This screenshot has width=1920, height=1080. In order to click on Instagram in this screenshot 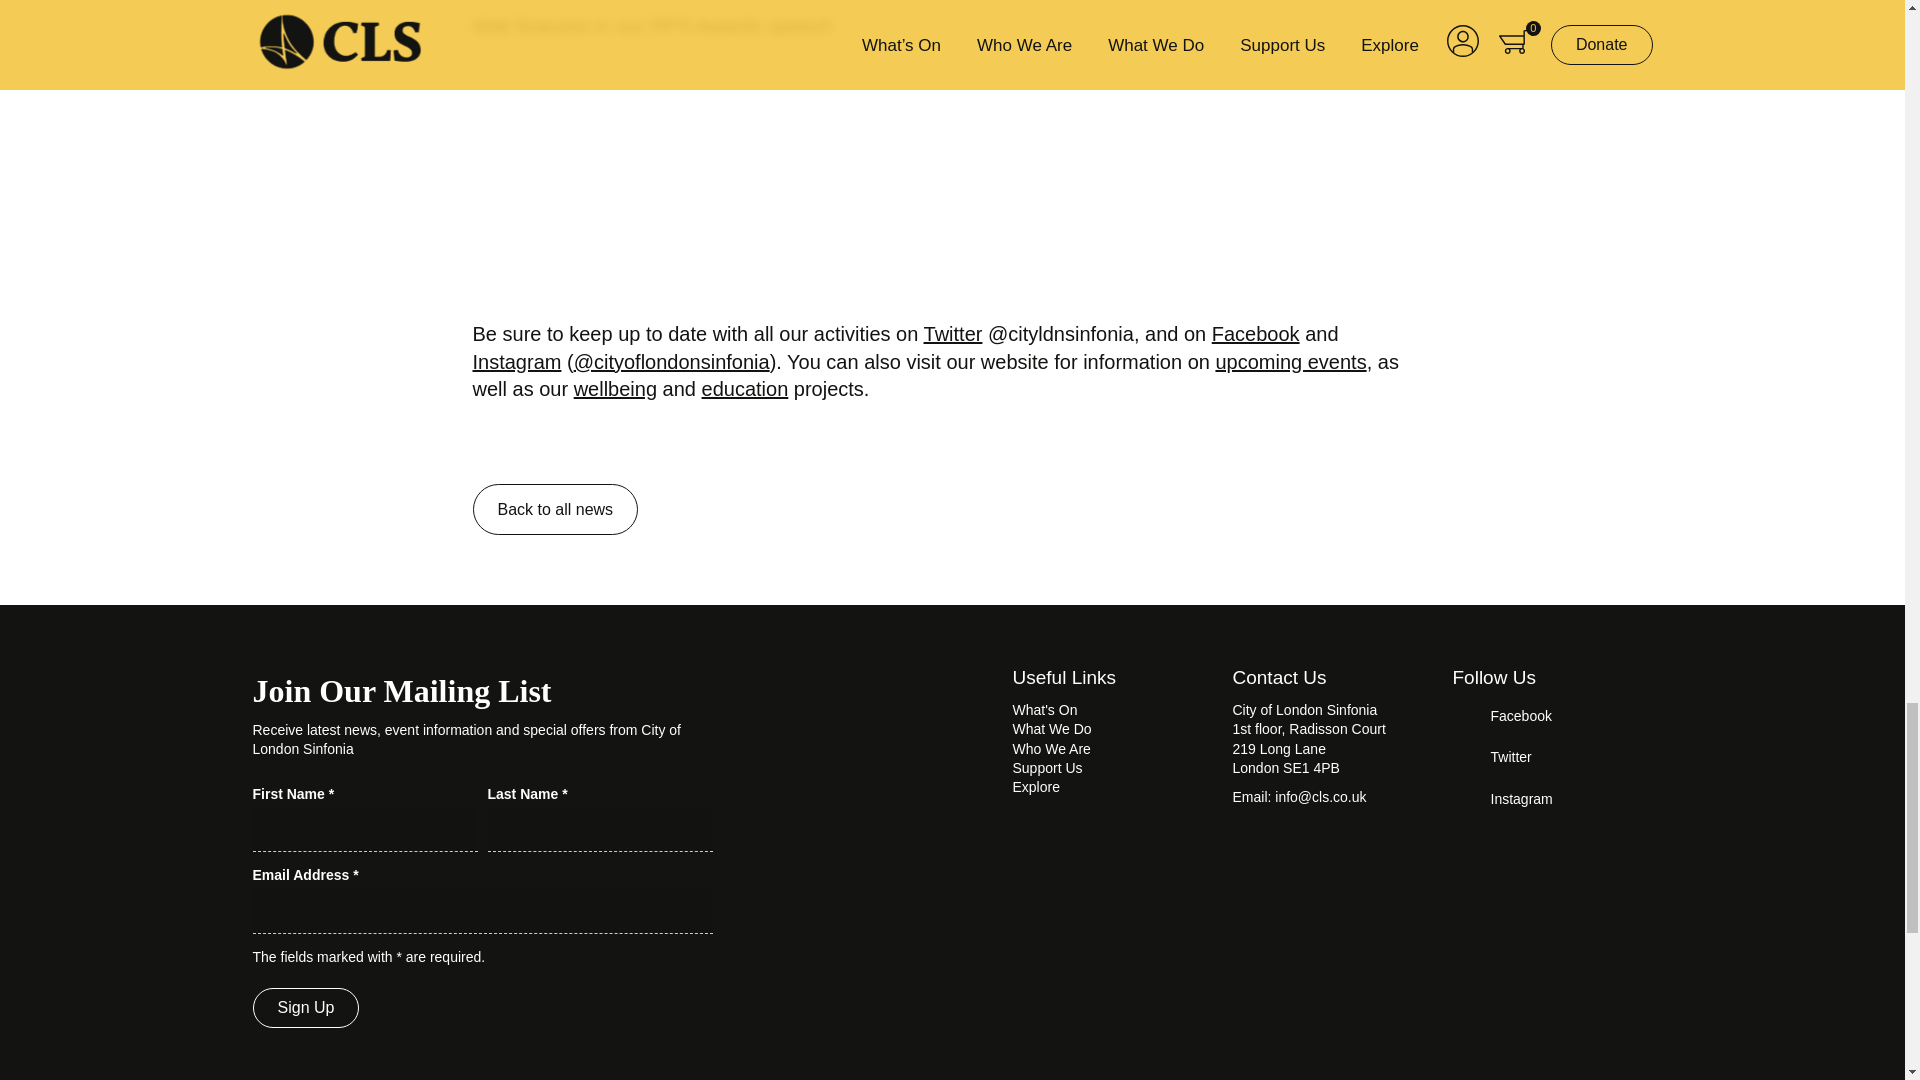, I will do `click(516, 360)`.